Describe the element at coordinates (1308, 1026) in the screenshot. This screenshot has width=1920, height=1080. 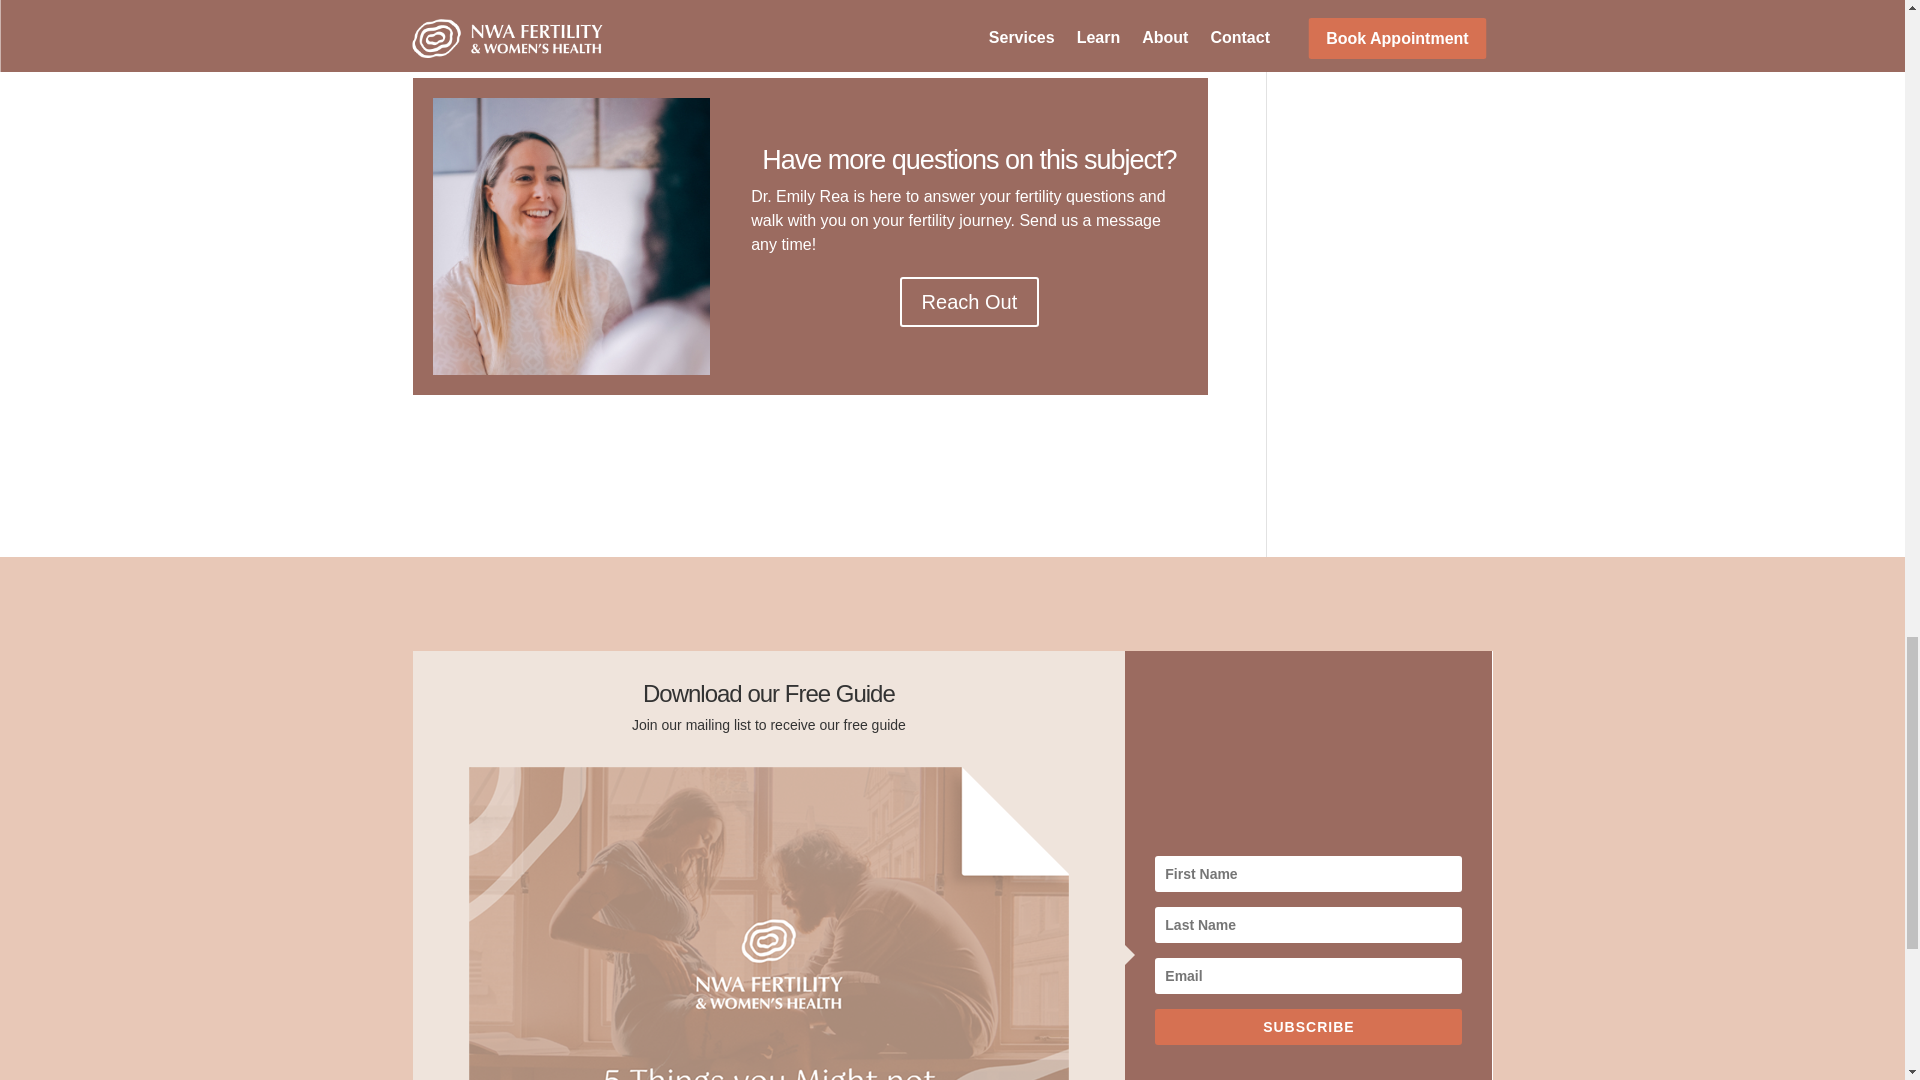
I see `SUBSCRIBE` at that location.